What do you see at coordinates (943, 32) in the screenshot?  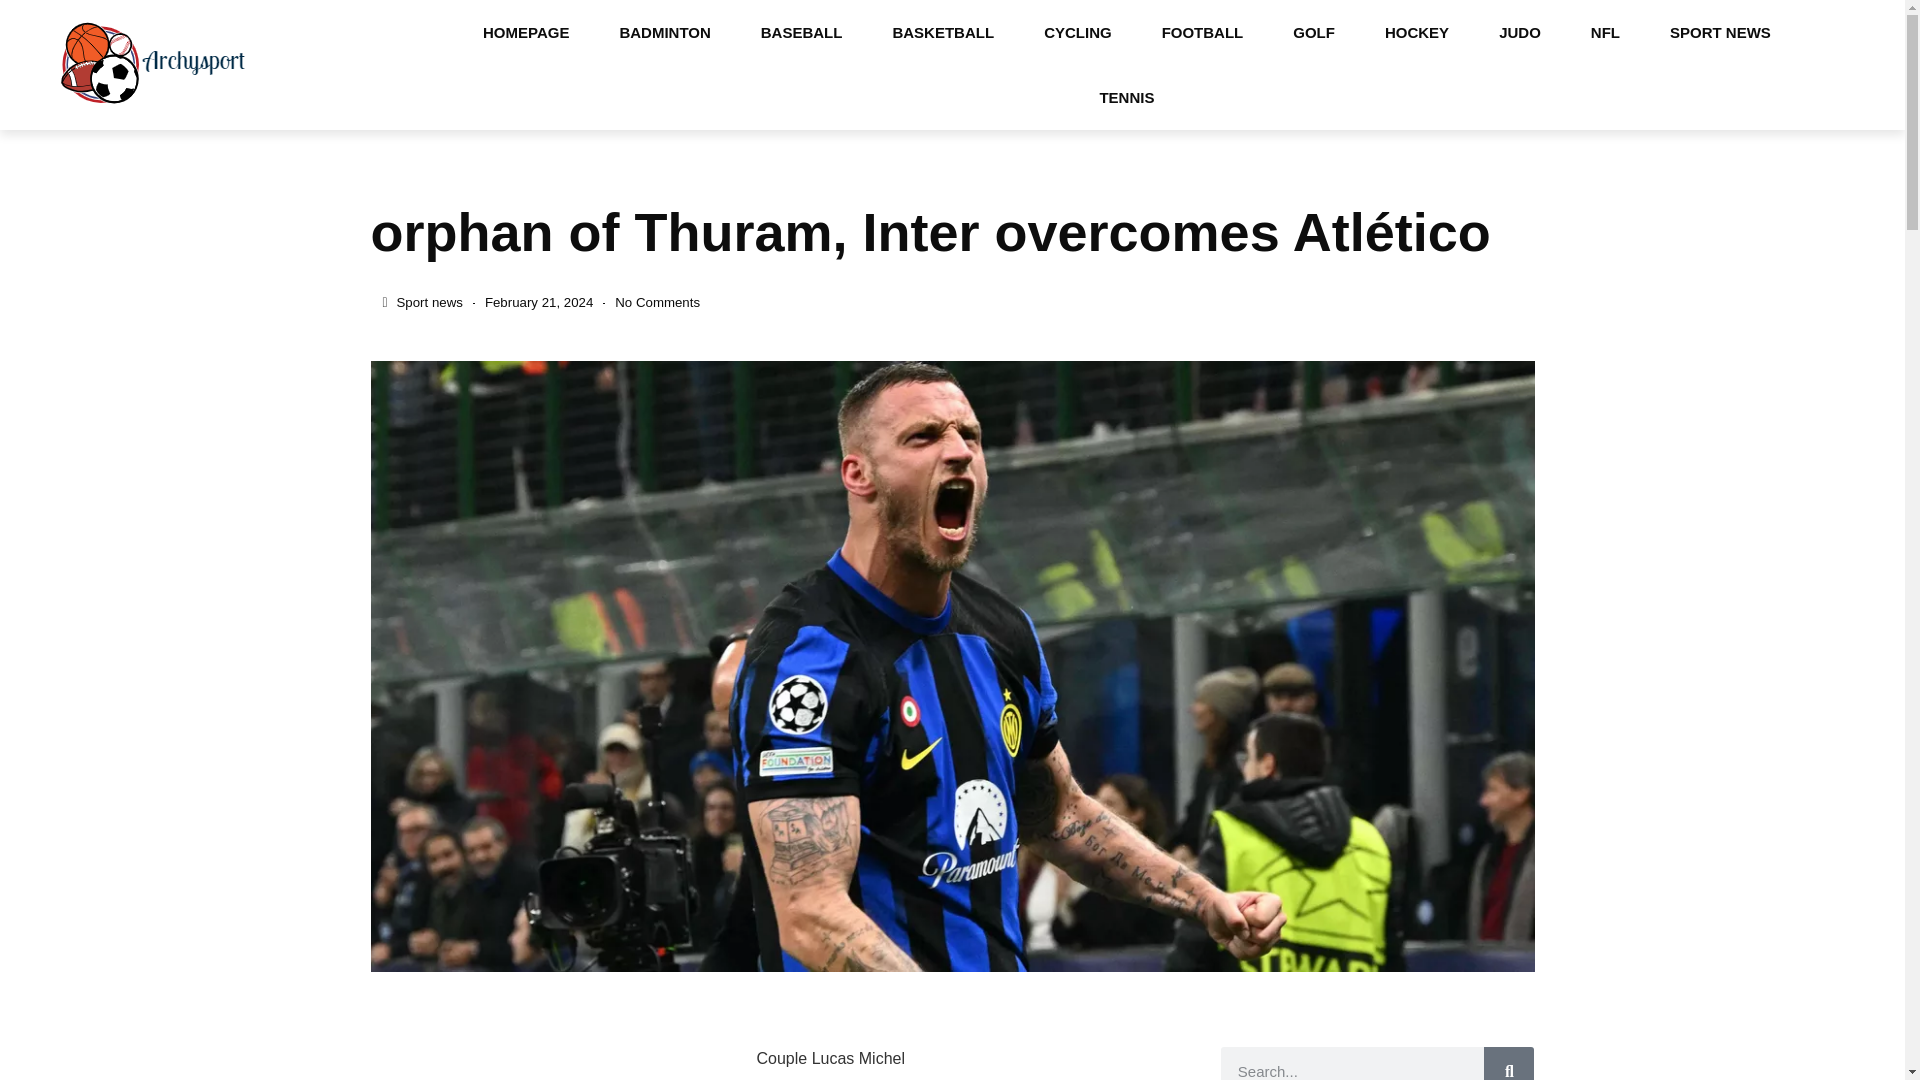 I see `BASKETBALL` at bounding box center [943, 32].